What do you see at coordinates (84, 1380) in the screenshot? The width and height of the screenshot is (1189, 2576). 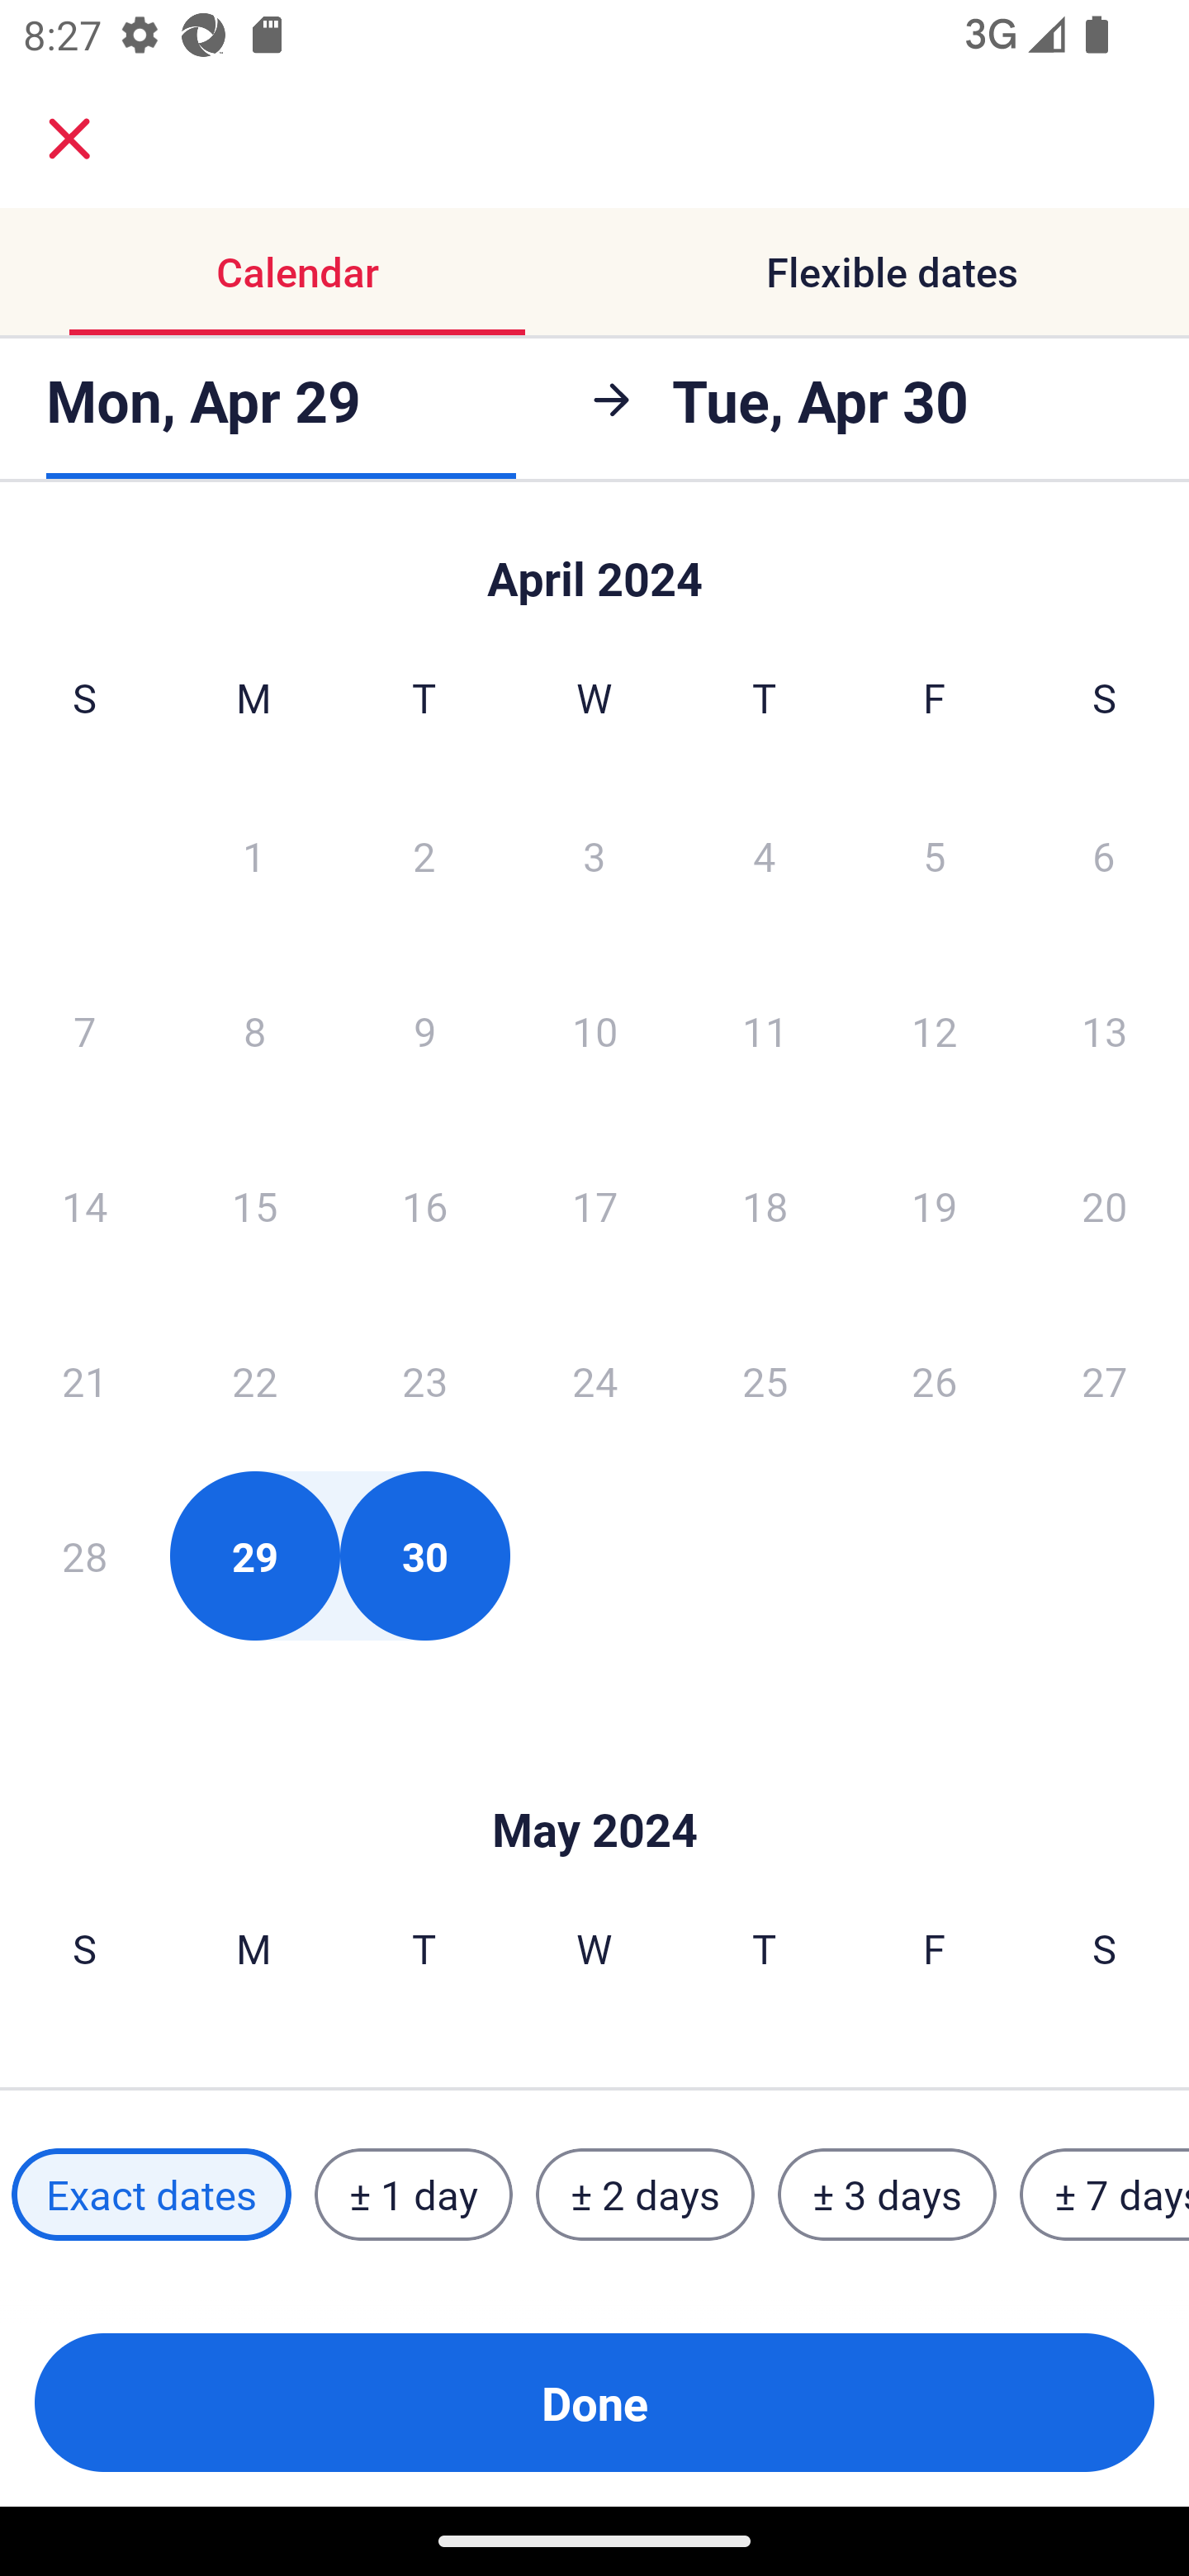 I see `21 Sunday, April 21, 2024` at bounding box center [84, 1380].